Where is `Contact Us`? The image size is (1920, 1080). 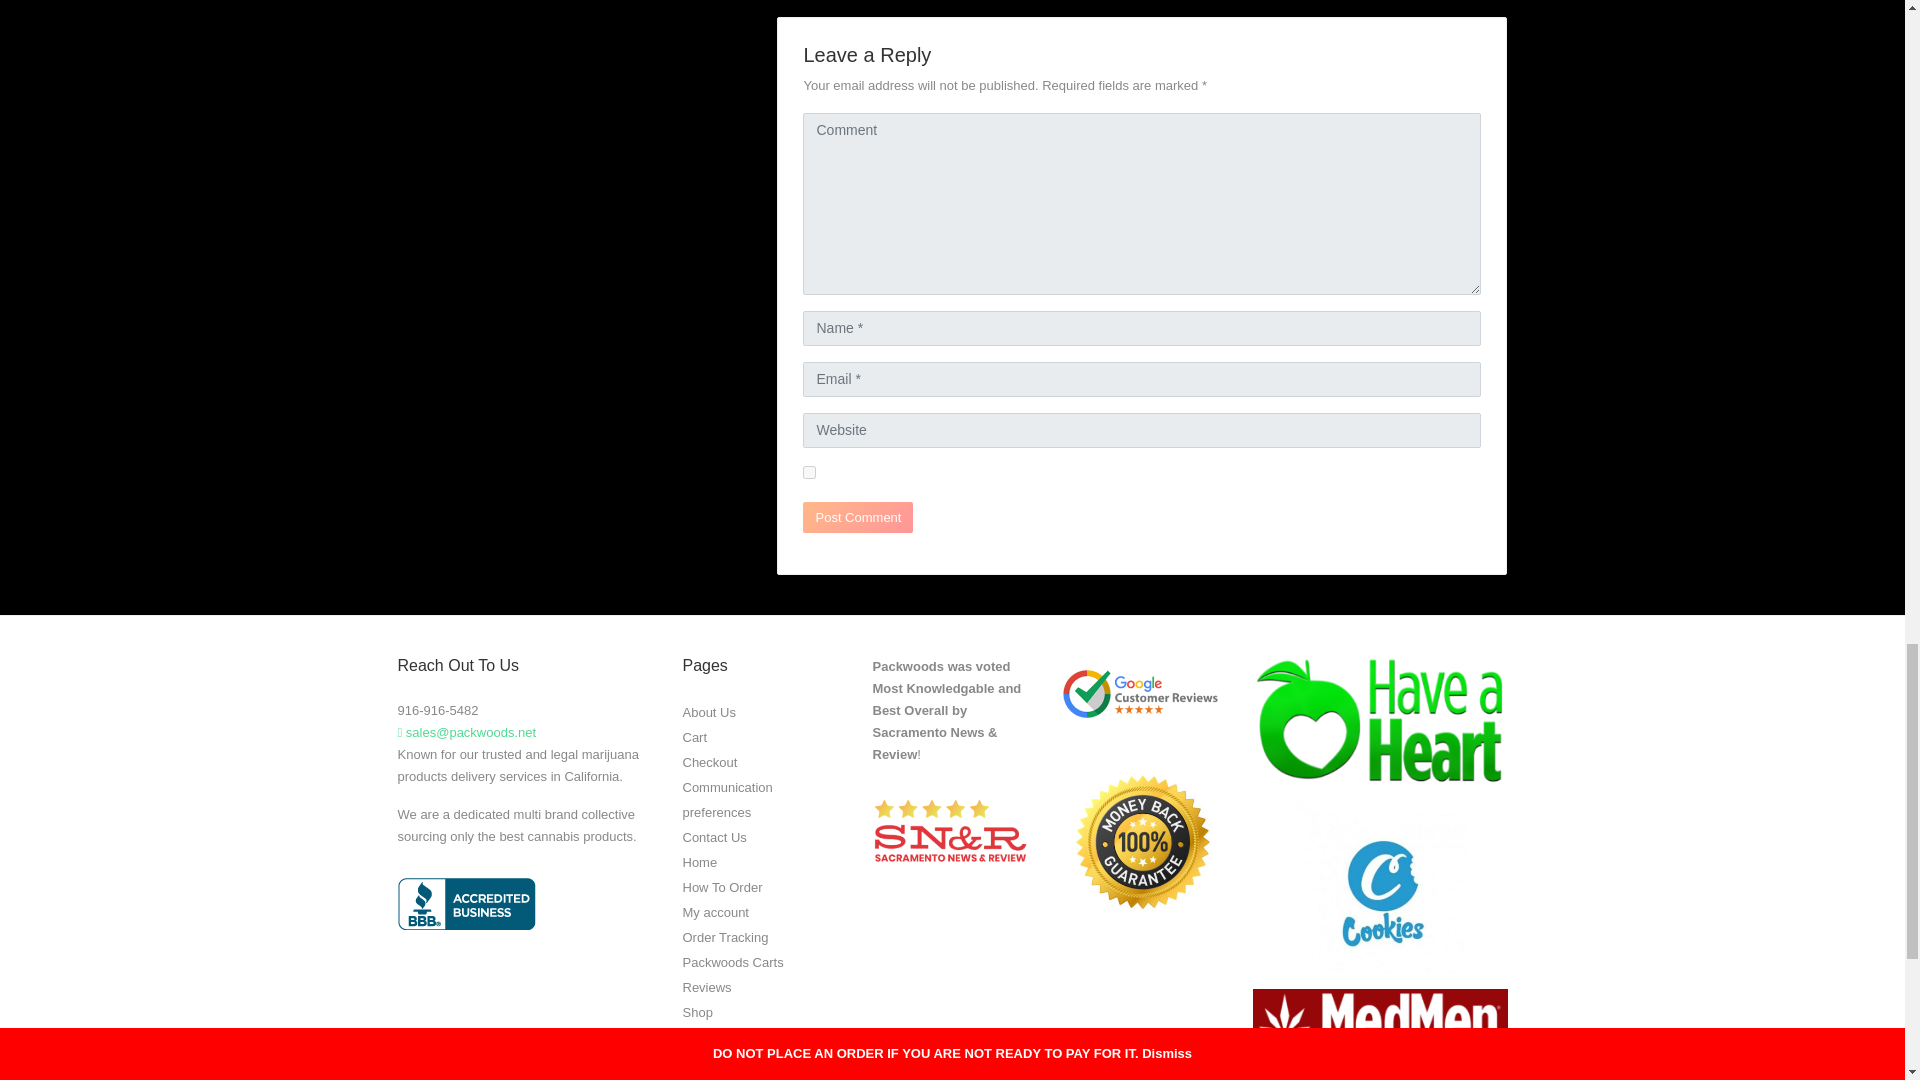 Contact Us is located at coordinates (714, 837).